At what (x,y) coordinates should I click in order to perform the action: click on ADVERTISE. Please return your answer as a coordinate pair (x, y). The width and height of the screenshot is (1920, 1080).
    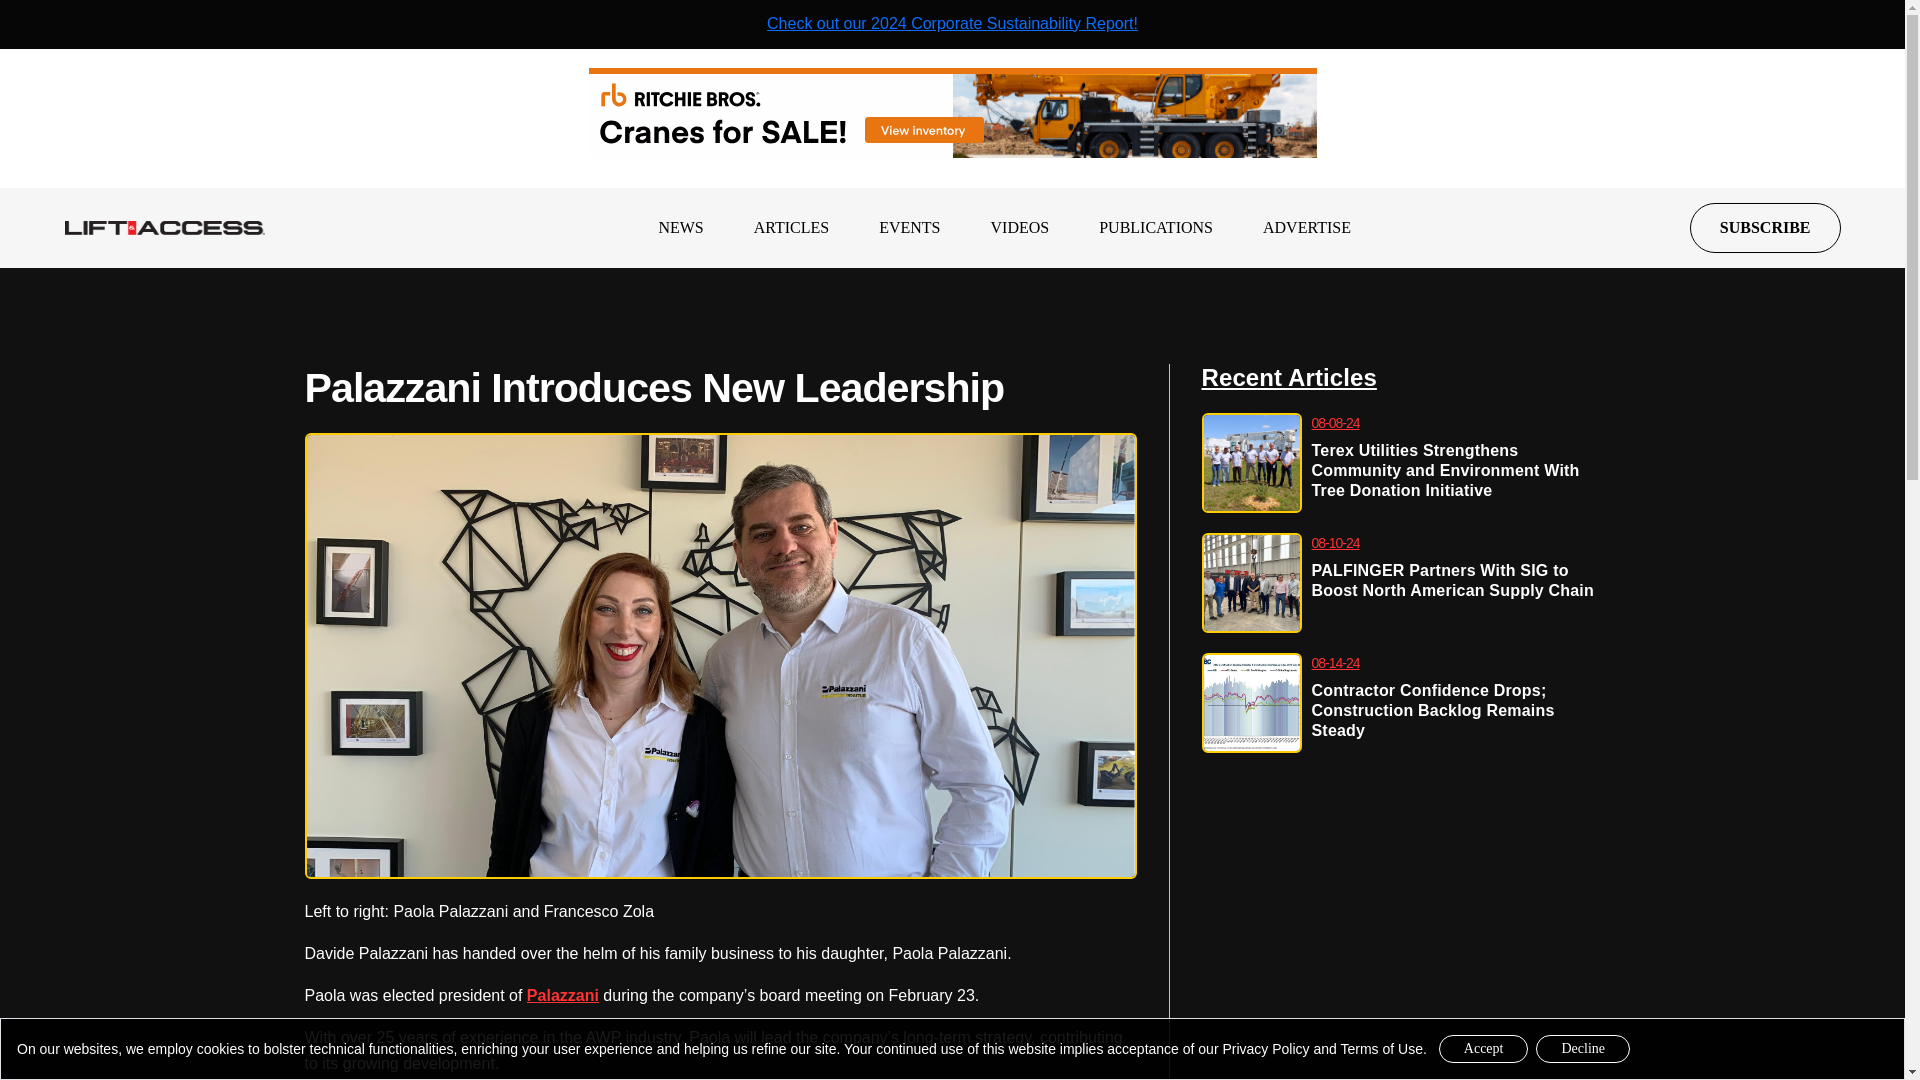
    Looking at the image, I should click on (1307, 227).